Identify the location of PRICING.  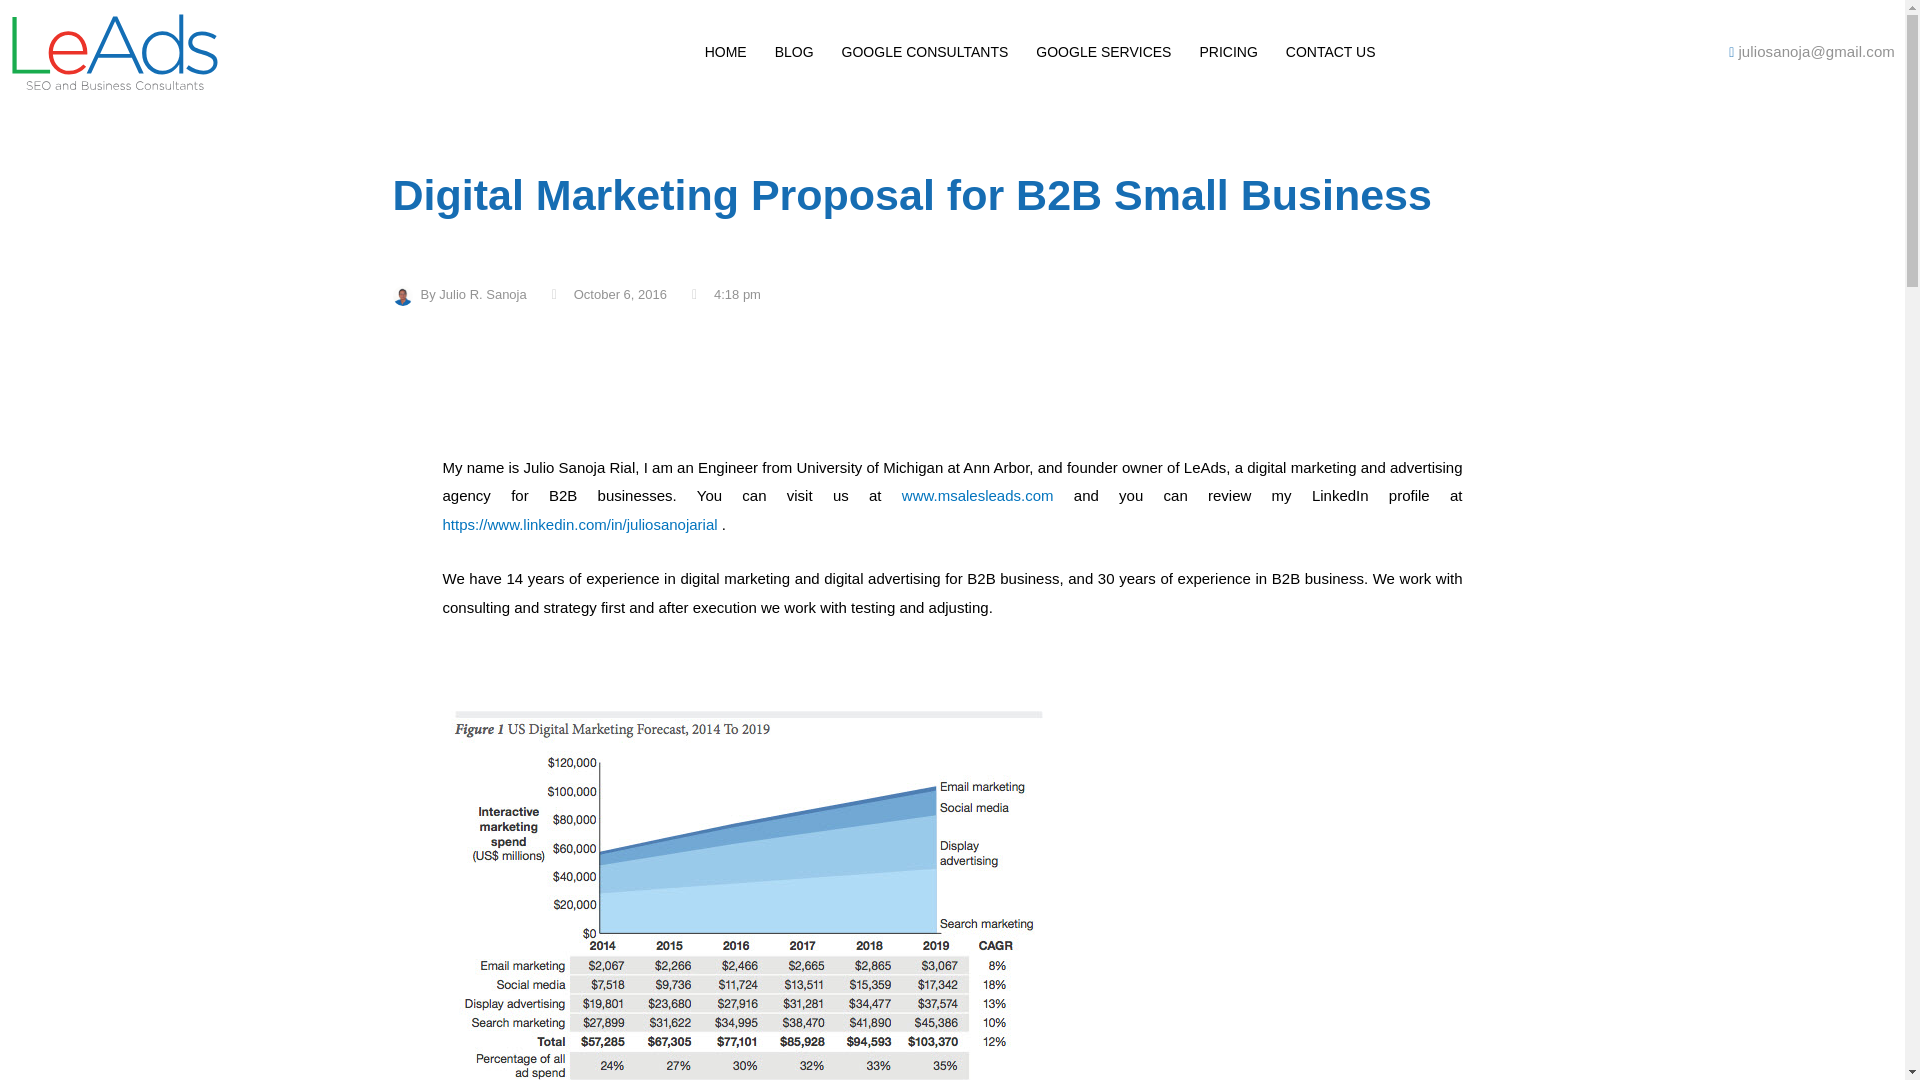
(1228, 52).